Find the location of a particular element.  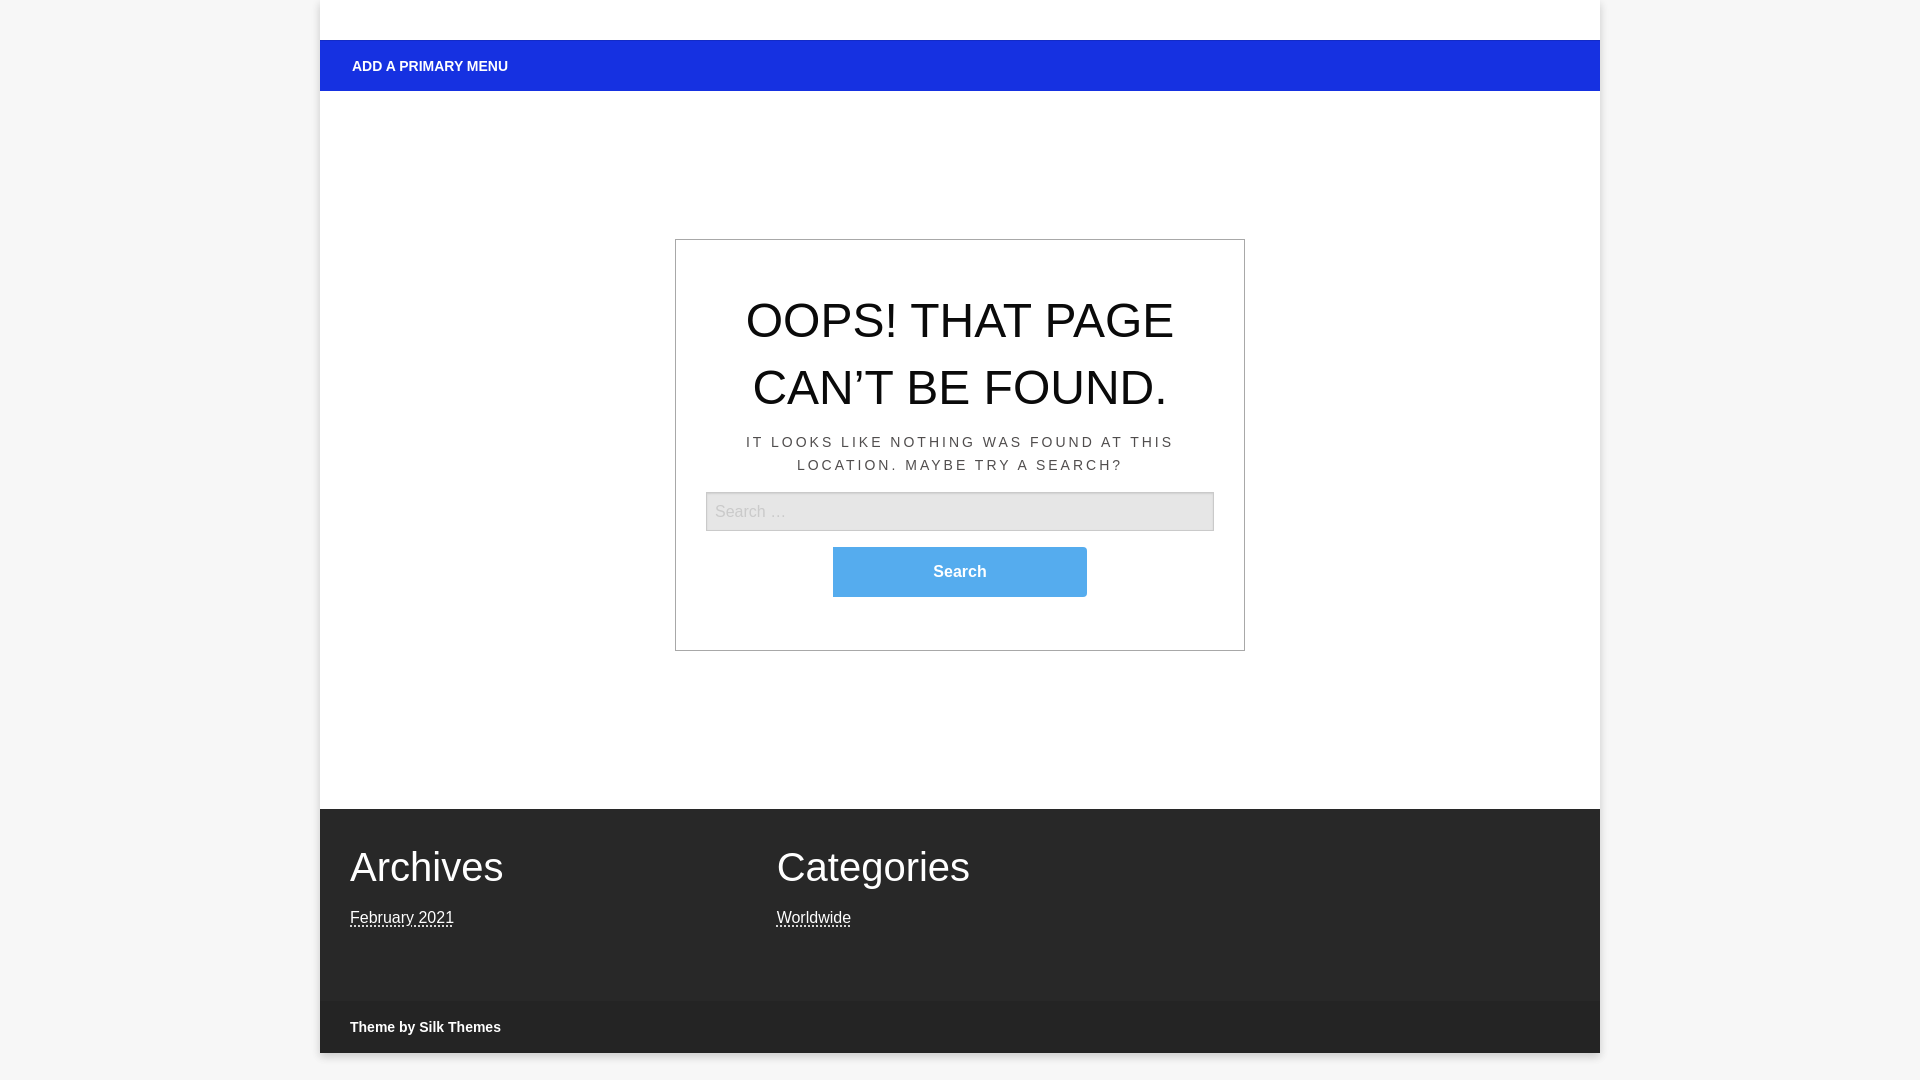

February 2021 is located at coordinates (401, 917).